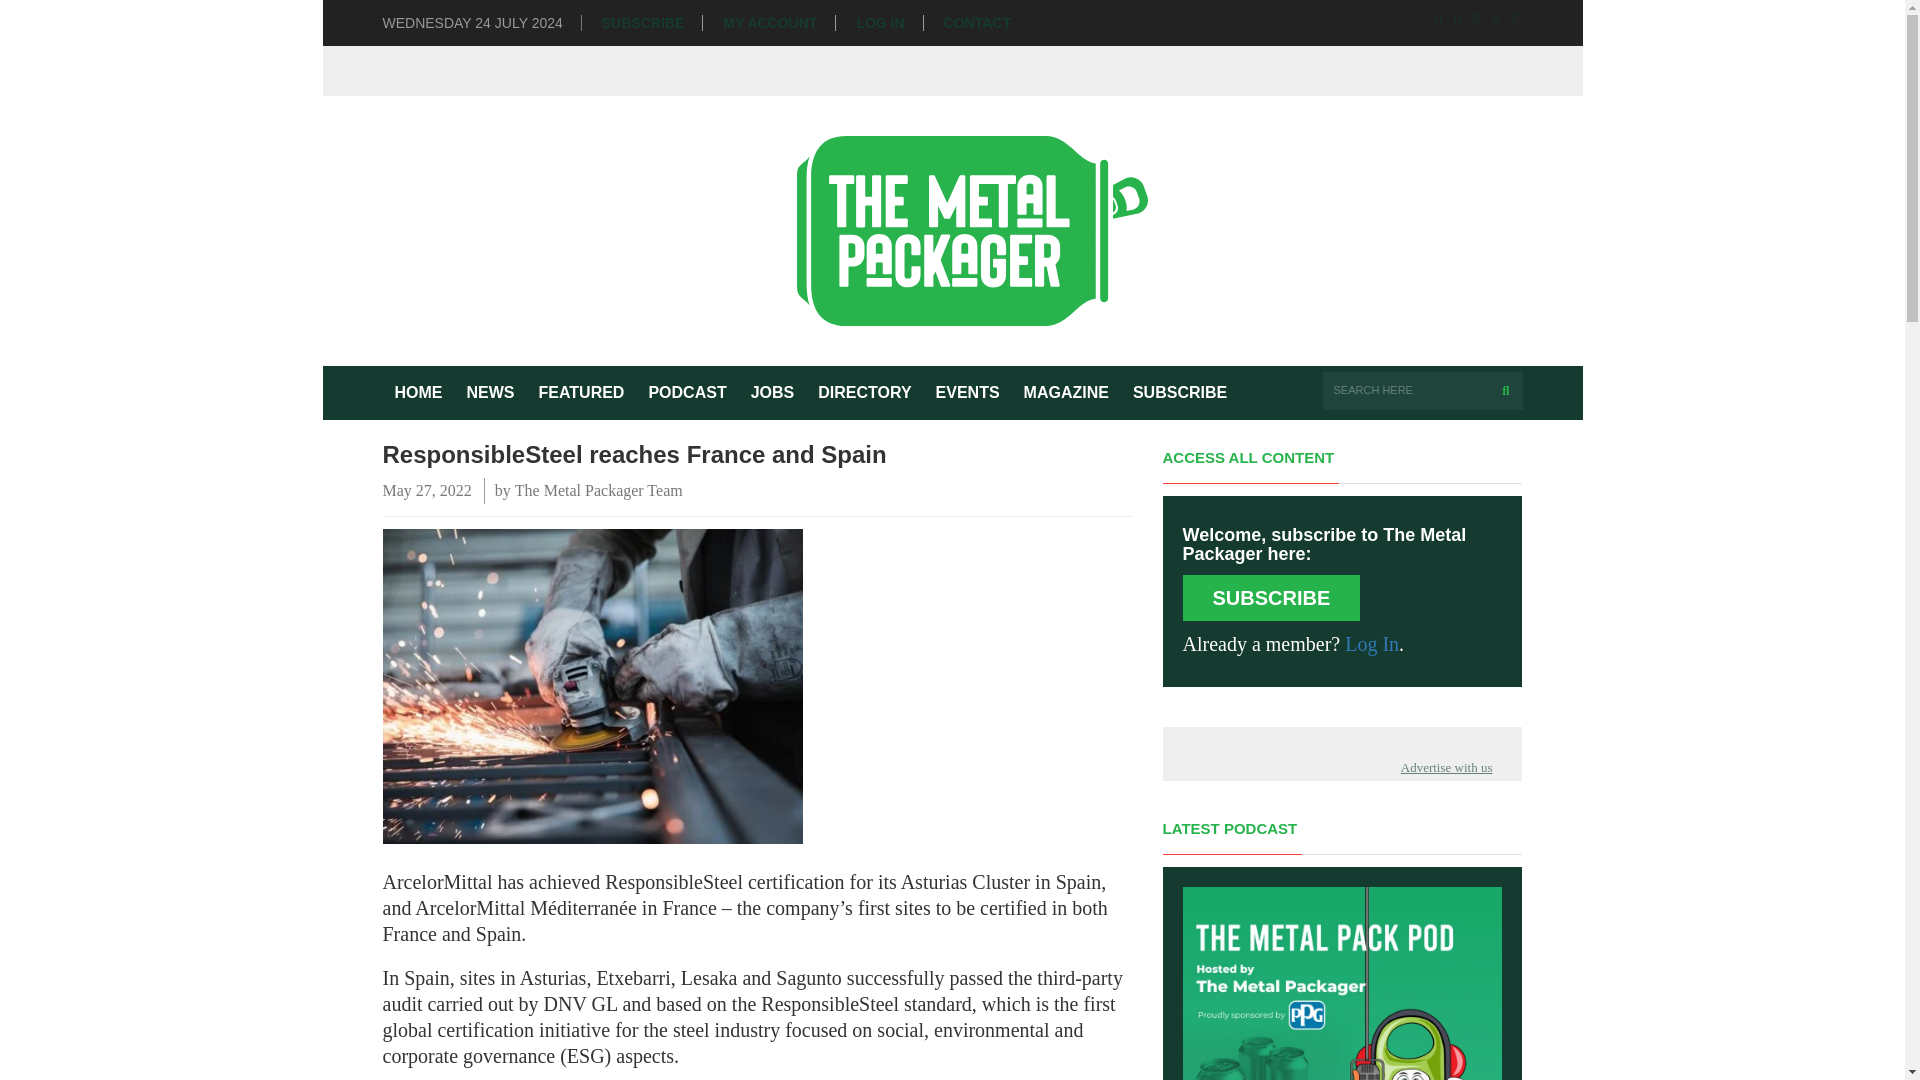  What do you see at coordinates (770, 24) in the screenshot?
I see `MY ACCOUNT` at bounding box center [770, 24].